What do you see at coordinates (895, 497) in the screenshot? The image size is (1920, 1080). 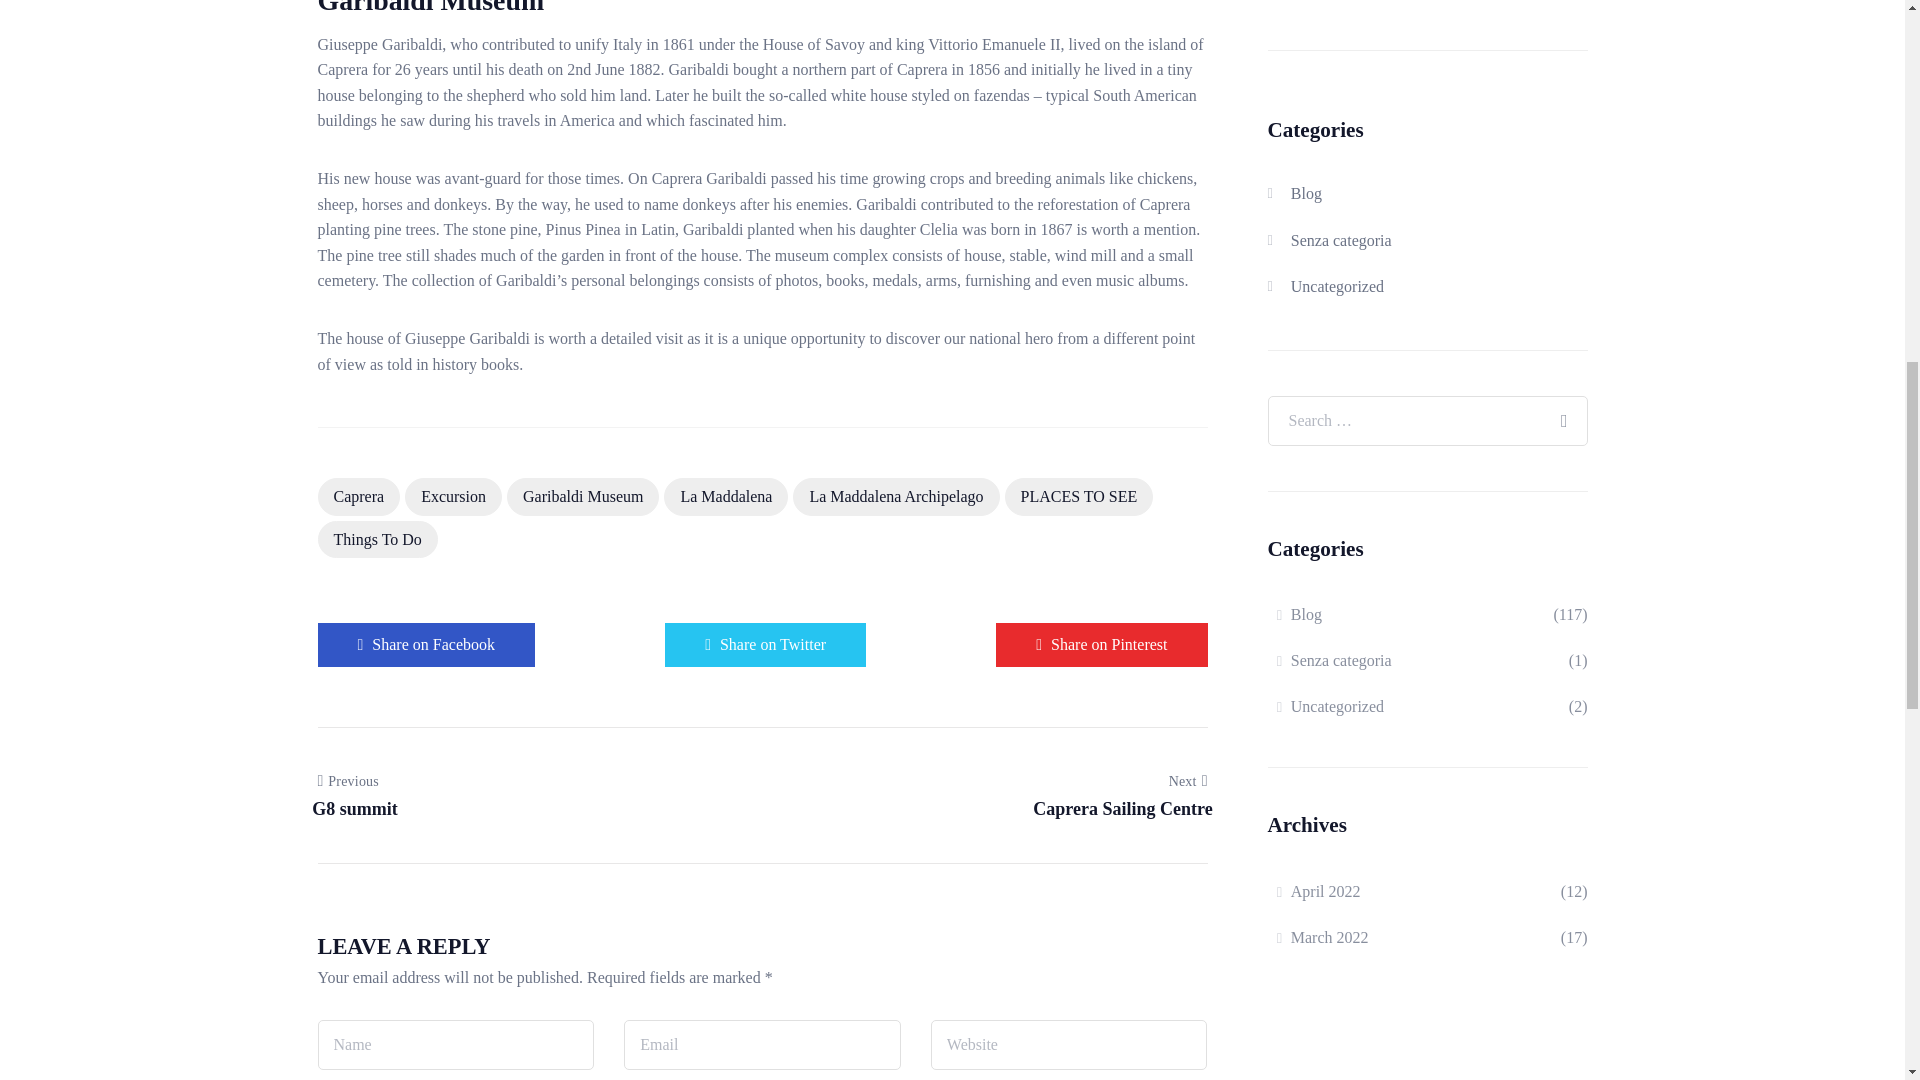 I see `La Maddalena Archipelago` at bounding box center [895, 497].